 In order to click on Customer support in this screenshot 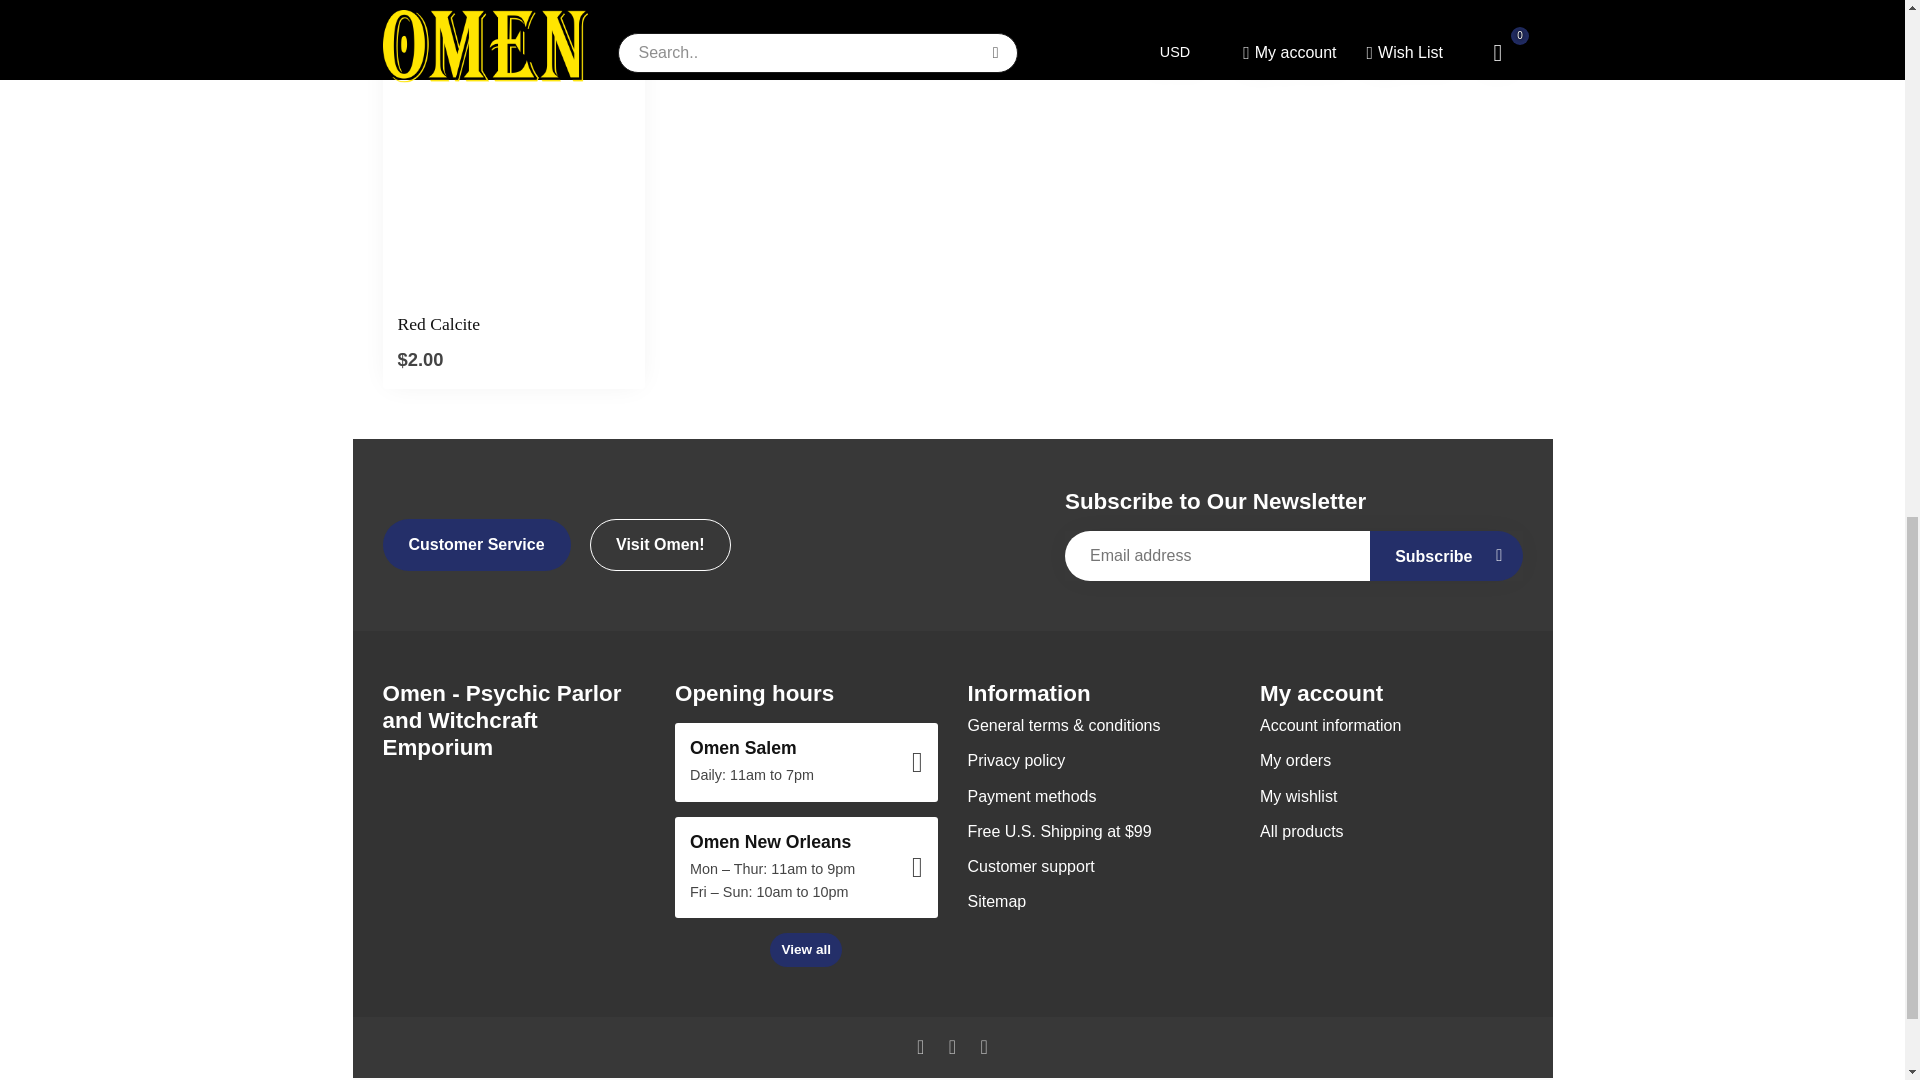, I will do `click(1098, 866)`.